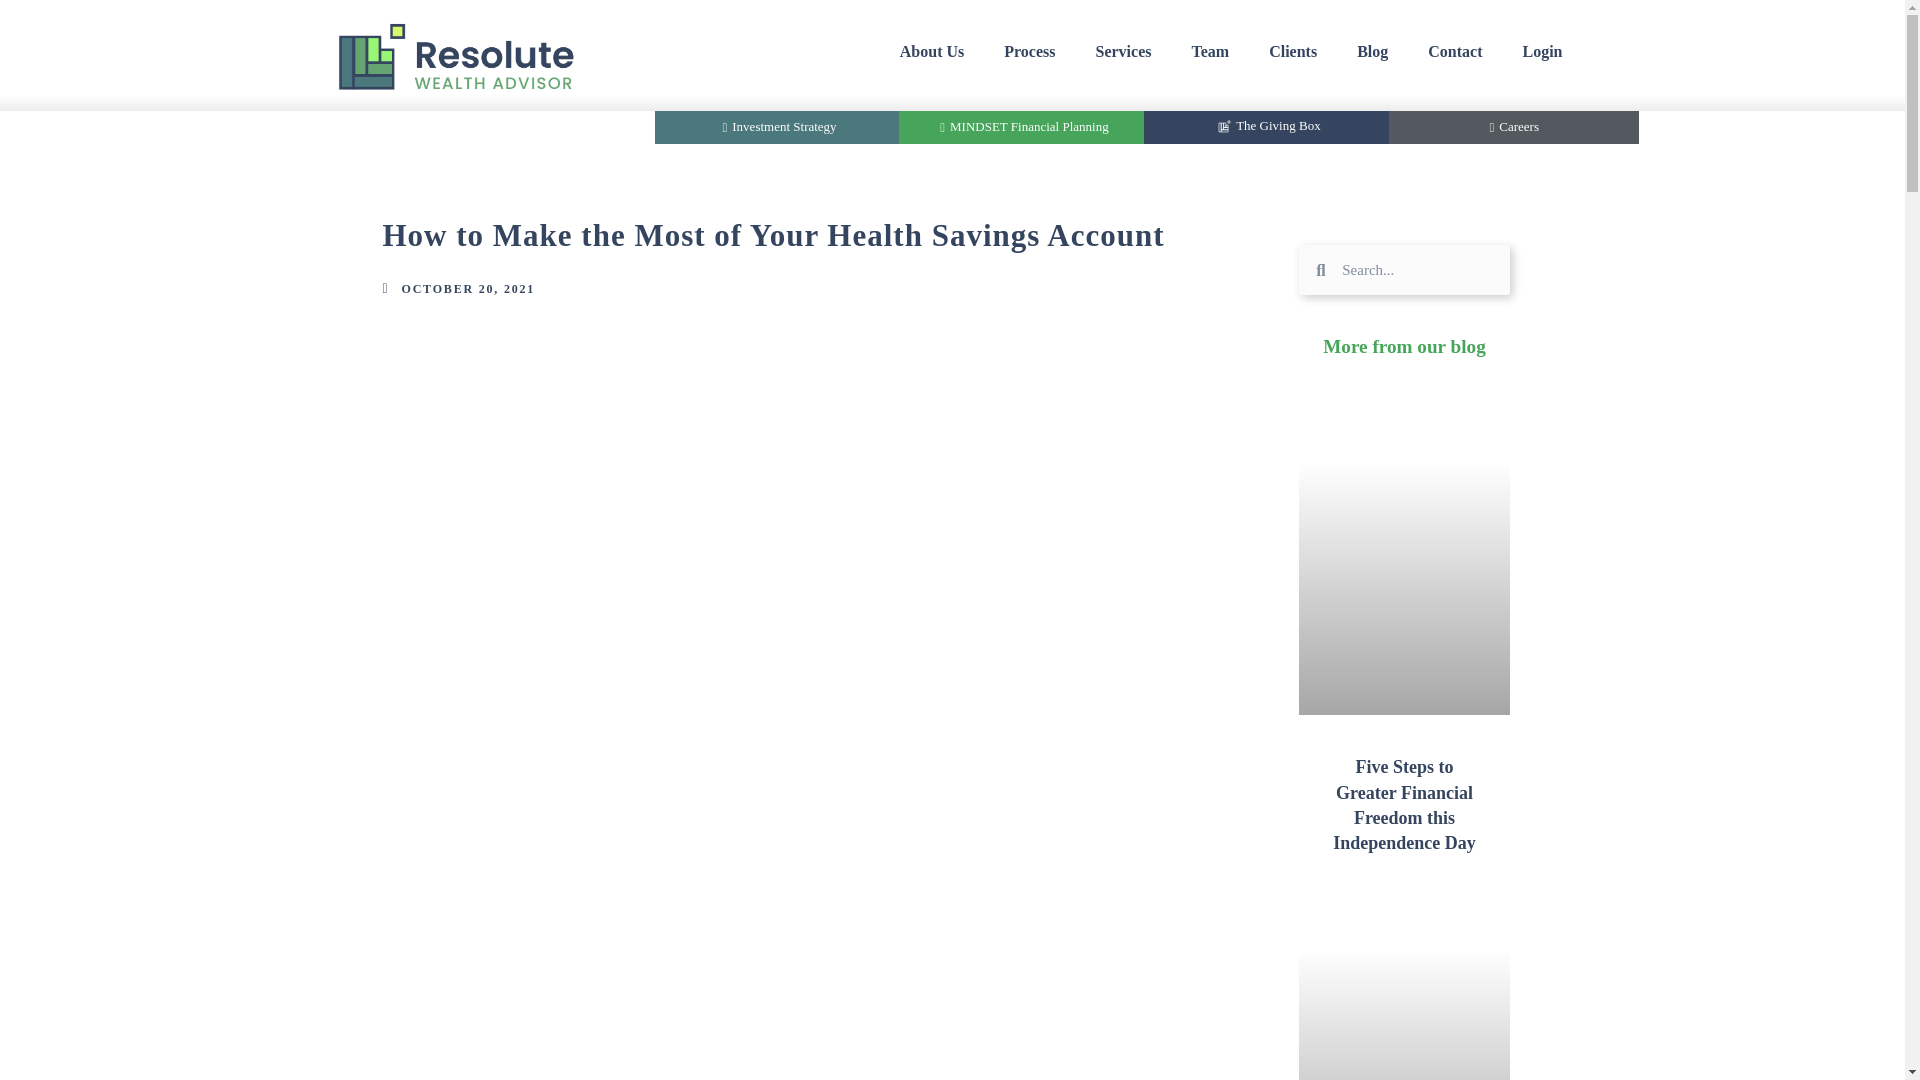 Image resolution: width=1920 pixels, height=1080 pixels. Describe the element at coordinates (1210, 52) in the screenshot. I see `Team` at that location.